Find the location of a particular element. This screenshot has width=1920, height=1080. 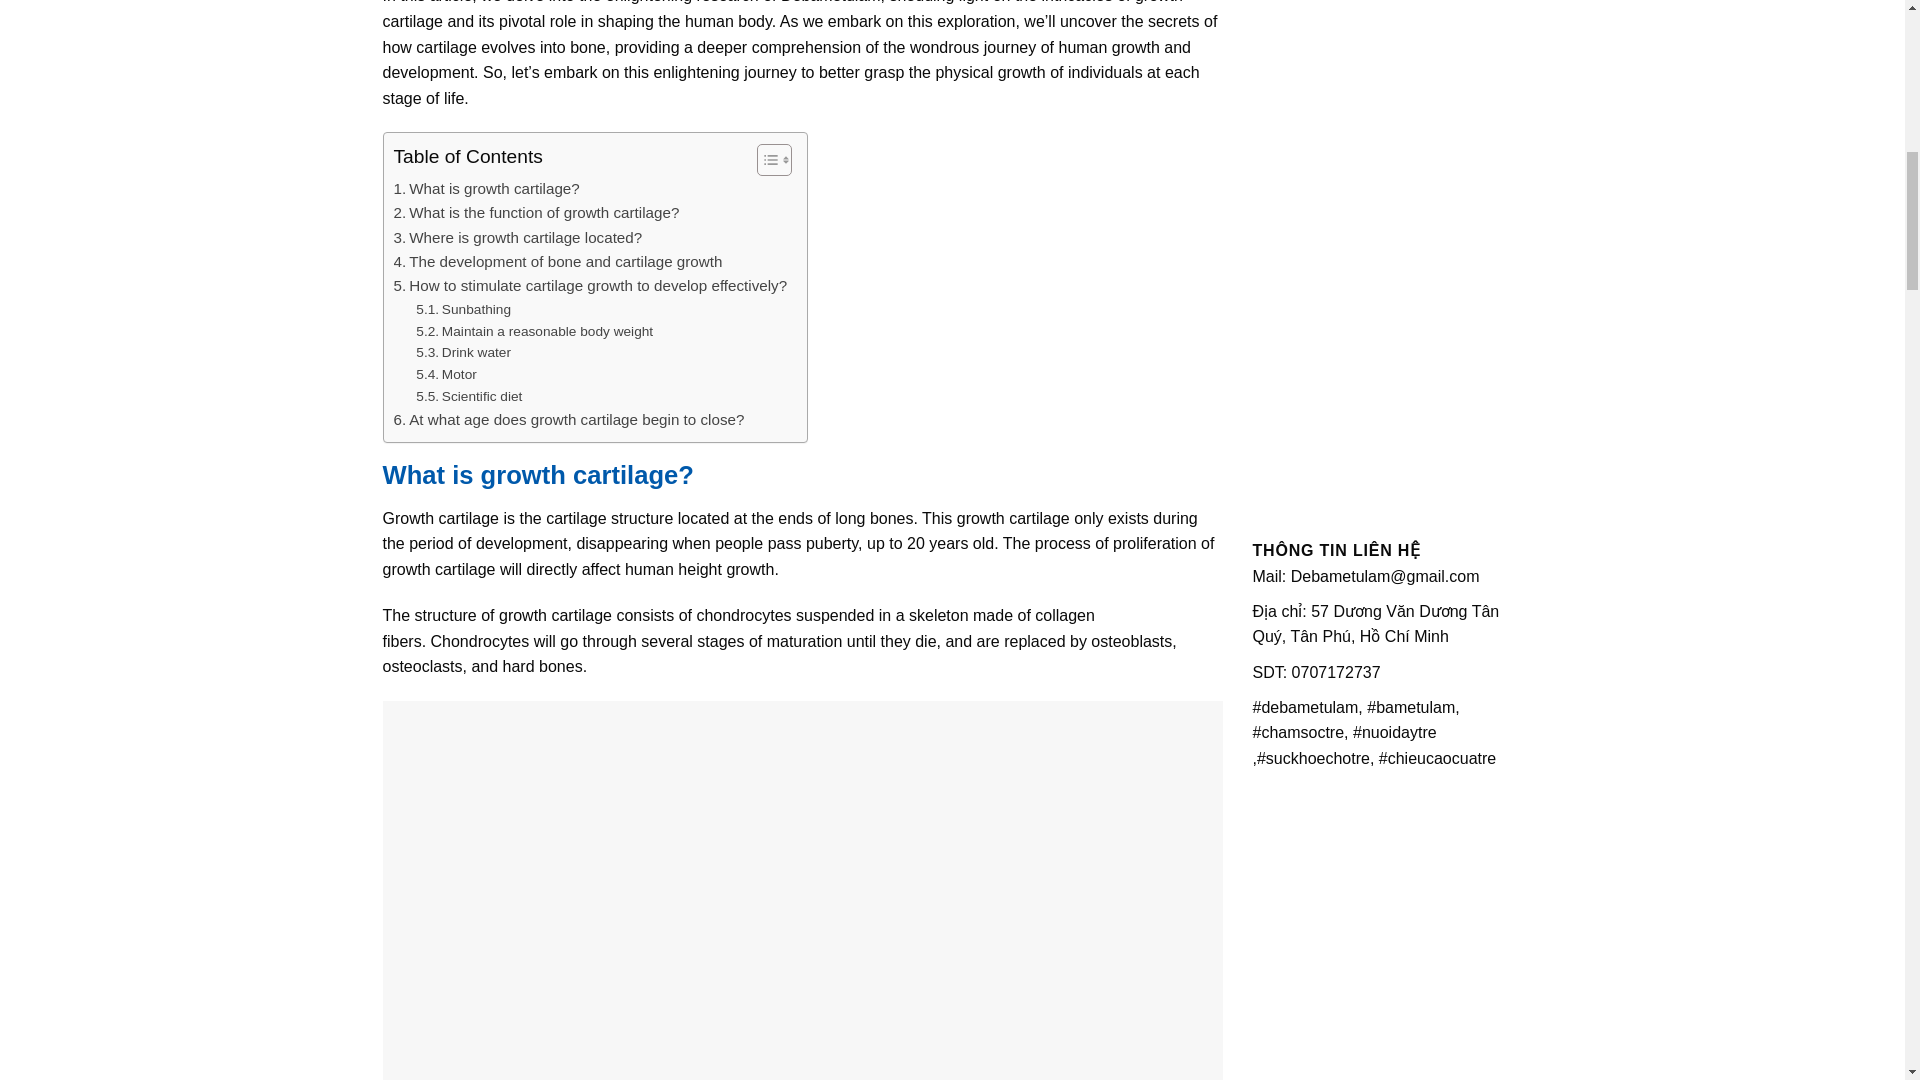

The development of bone and cartilage growth is located at coordinates (558, 262).